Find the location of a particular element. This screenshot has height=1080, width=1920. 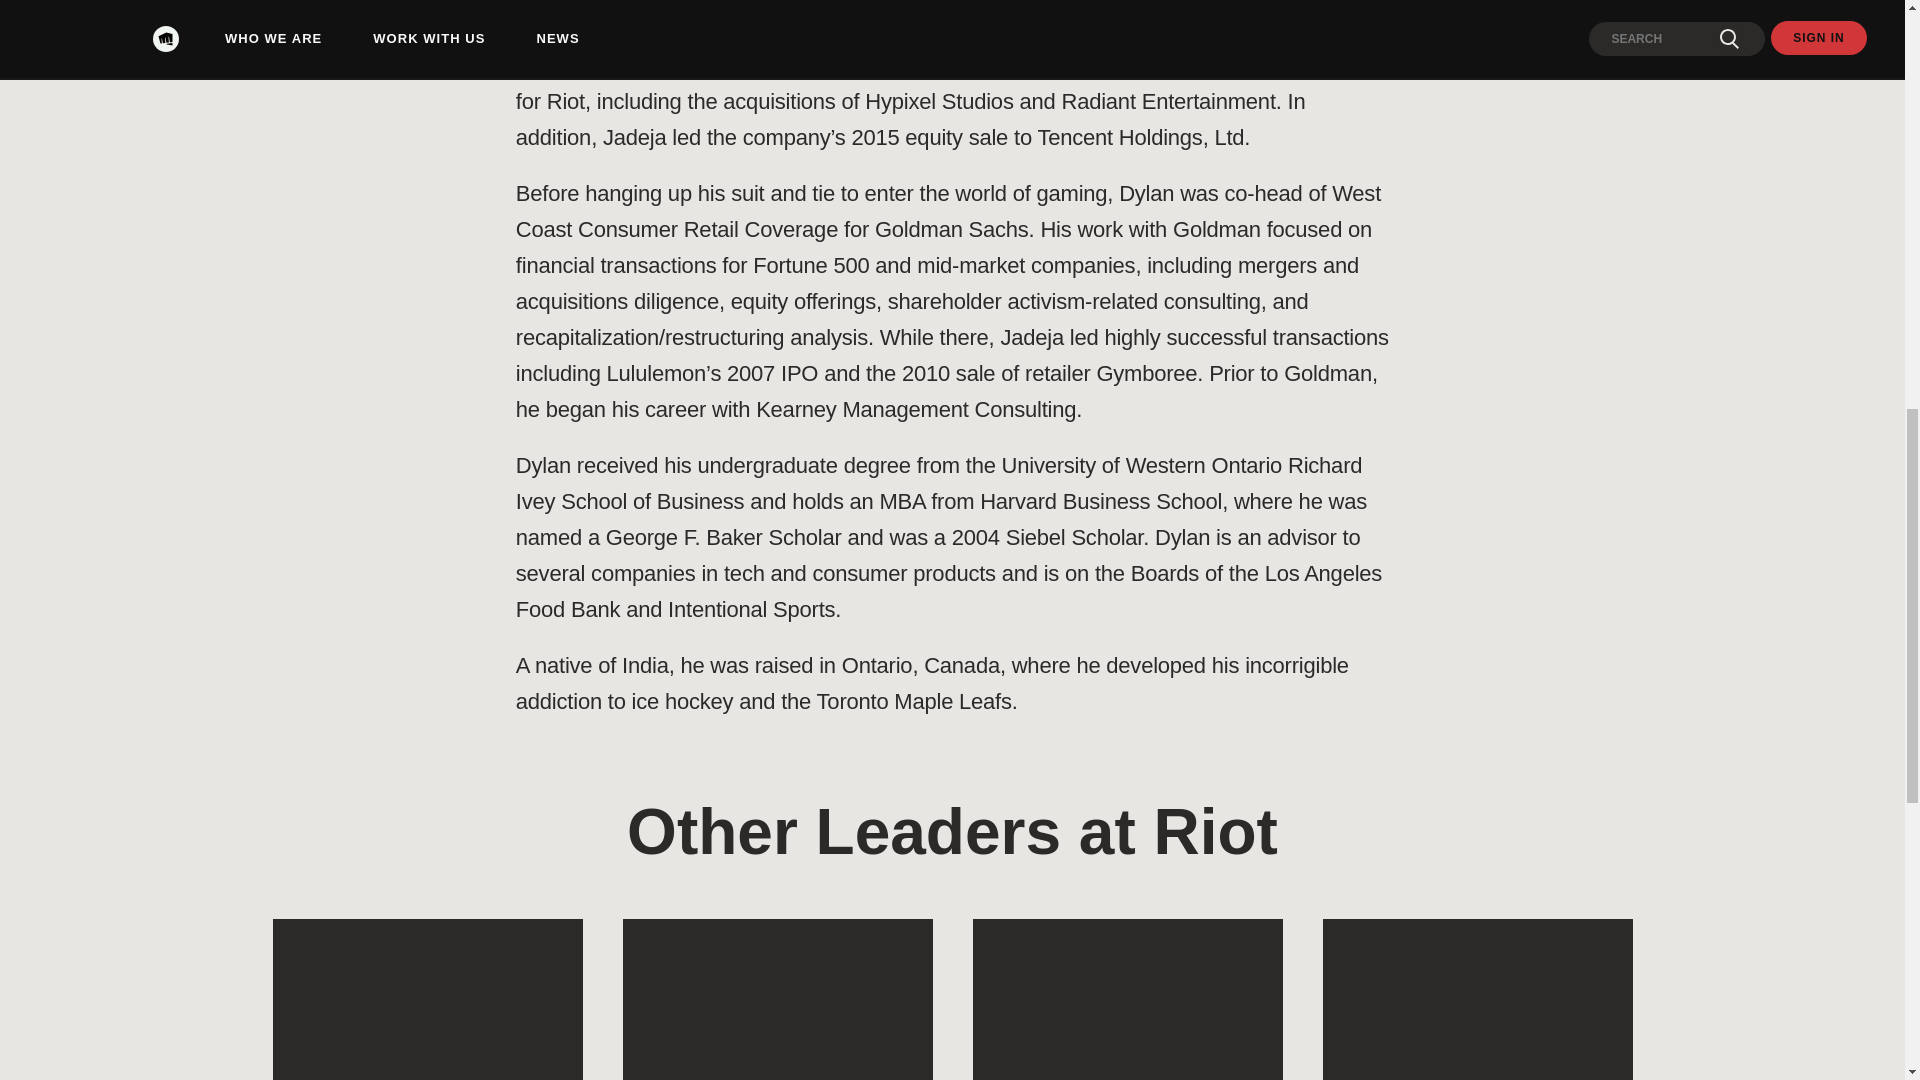

Emily Winkle is located at coordinates (1477, 1000).